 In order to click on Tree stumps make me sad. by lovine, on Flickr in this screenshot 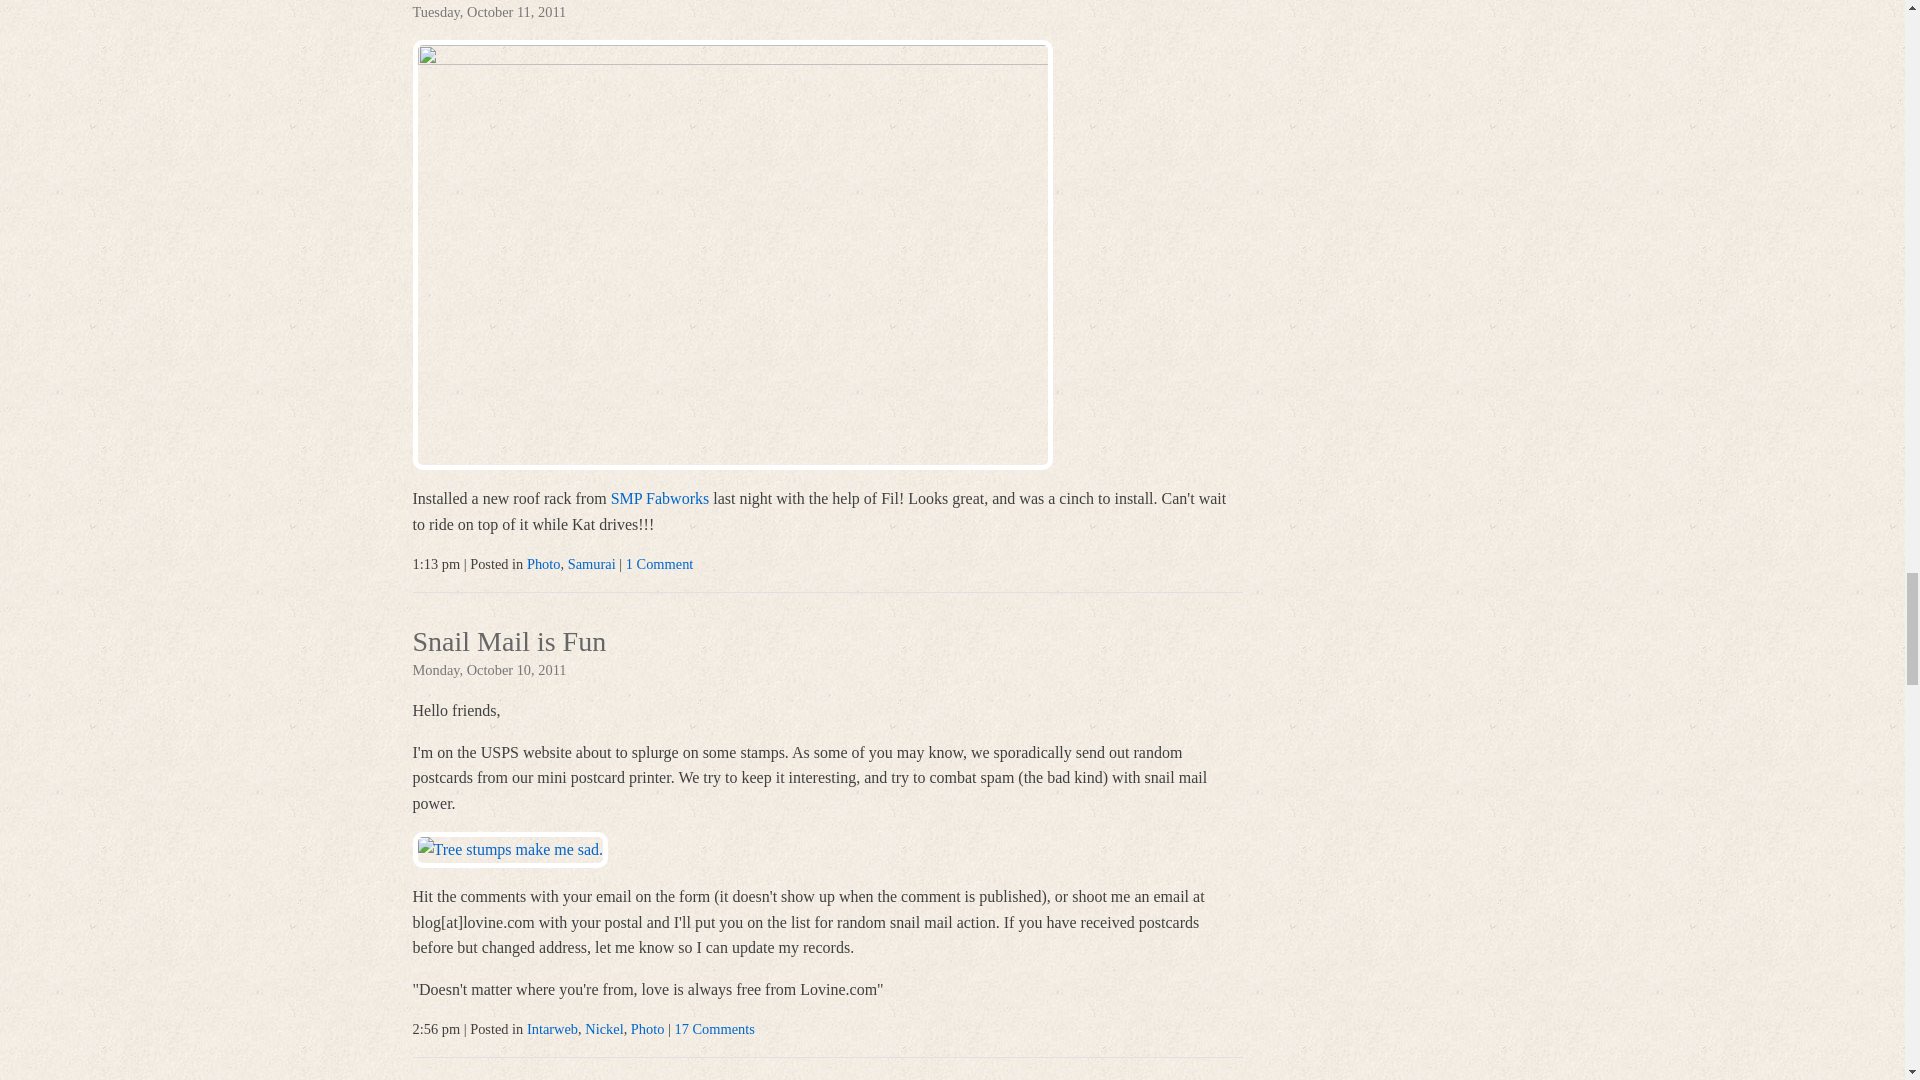, I will do `click(510, 849)`.